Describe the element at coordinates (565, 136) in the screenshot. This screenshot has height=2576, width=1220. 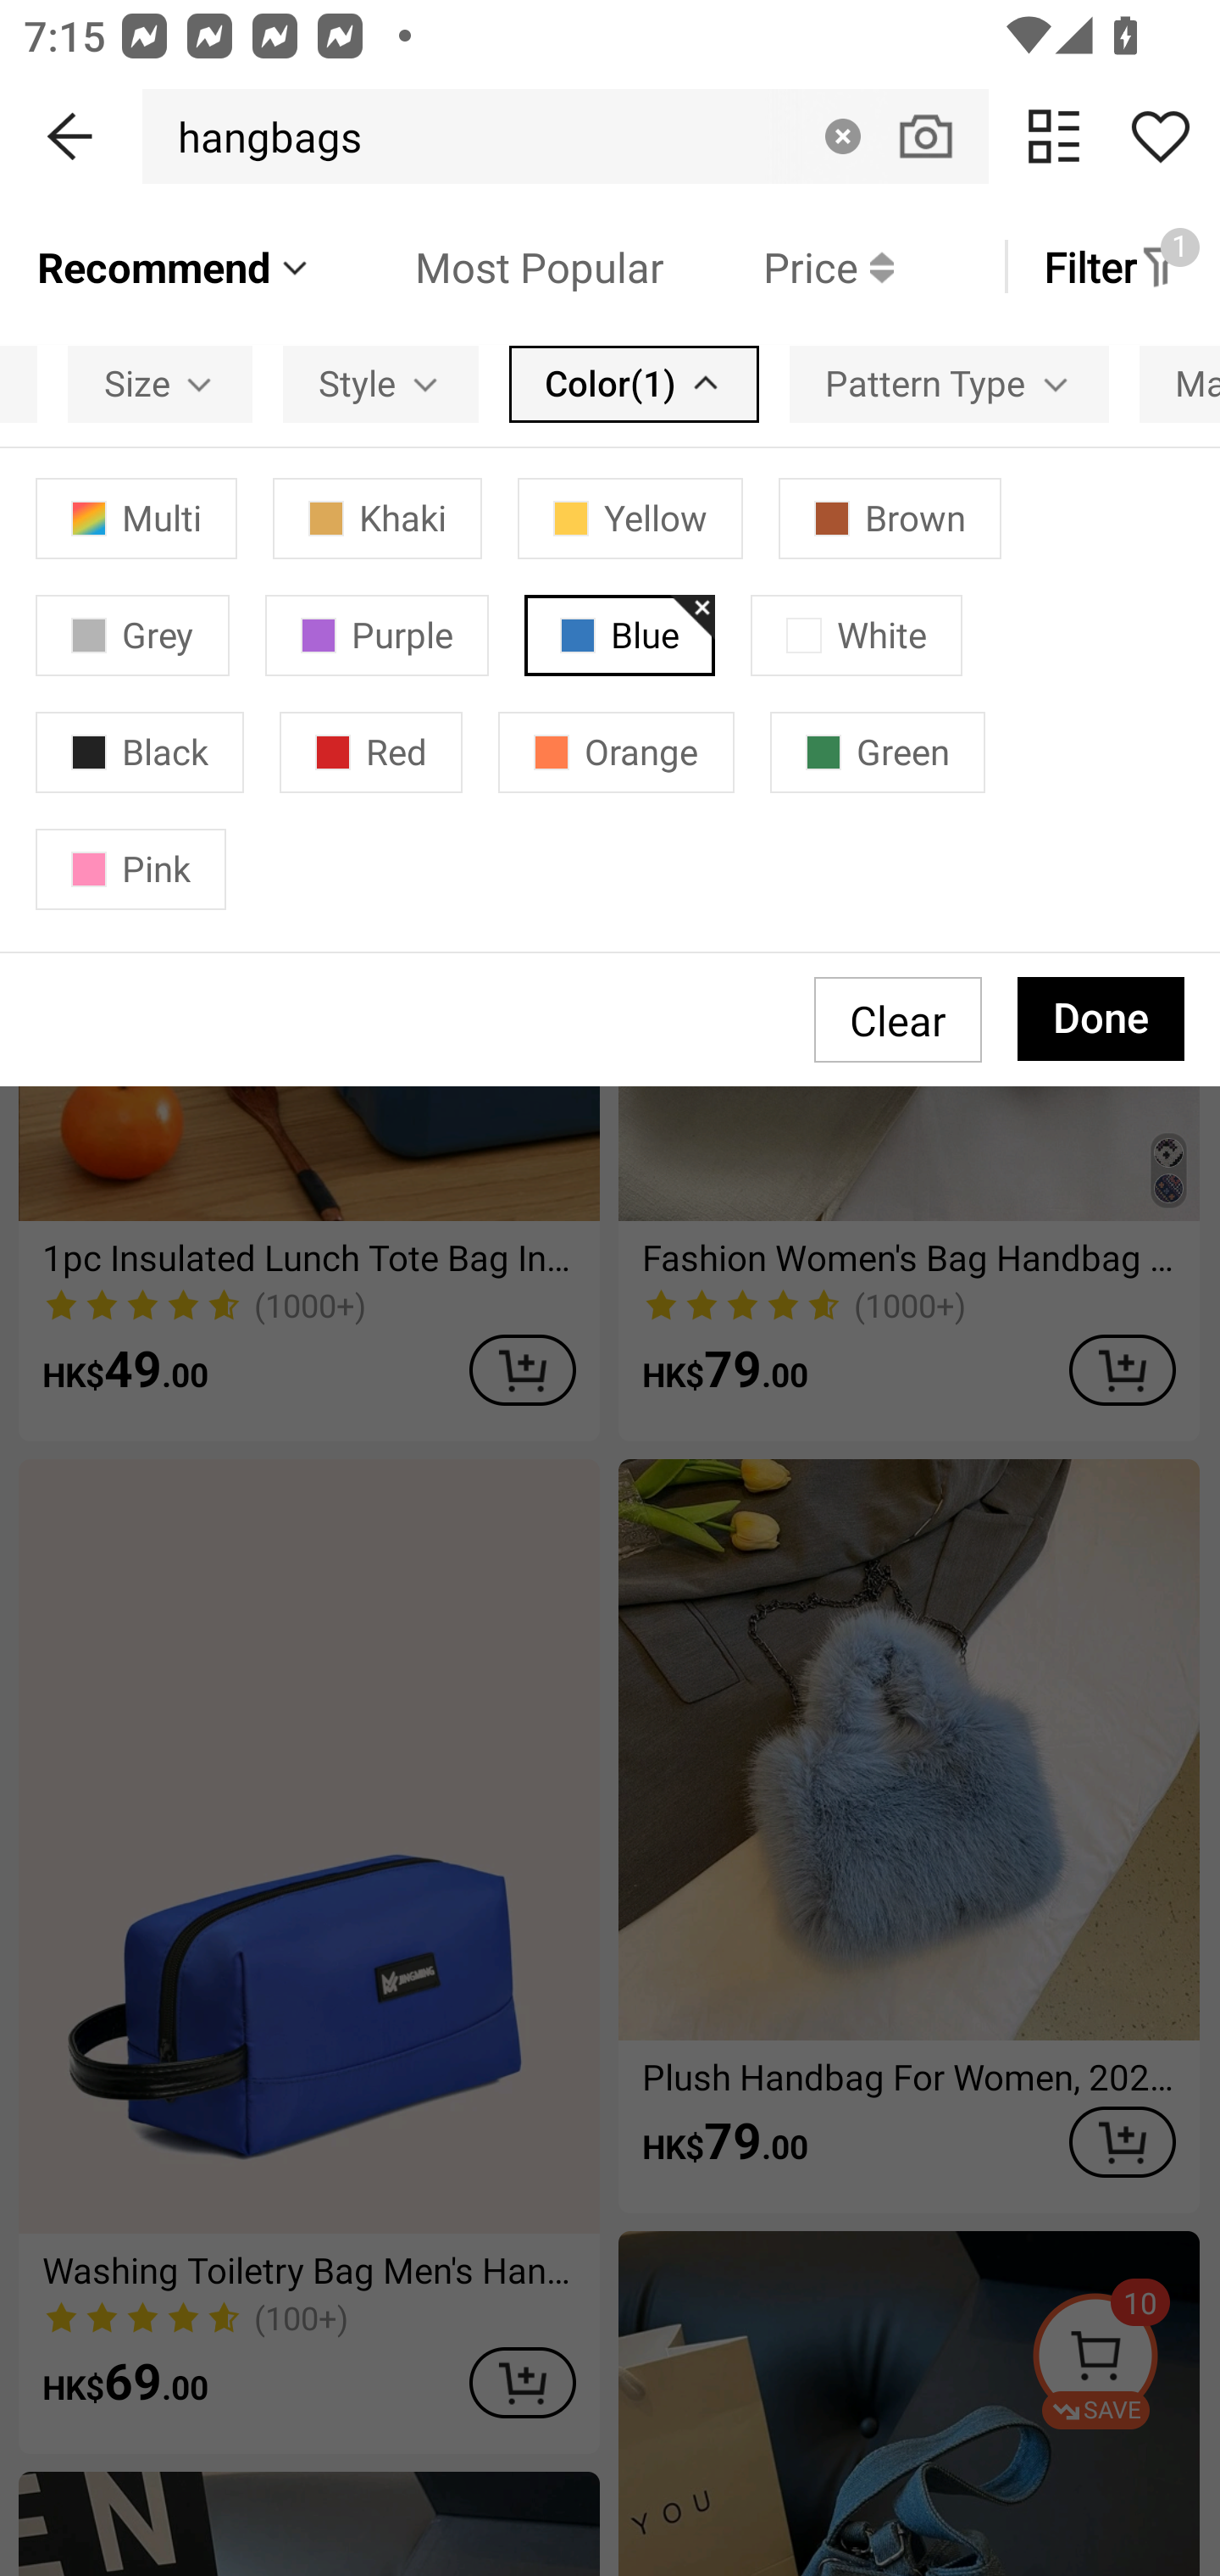
I see `hangbags Clear` at that location.